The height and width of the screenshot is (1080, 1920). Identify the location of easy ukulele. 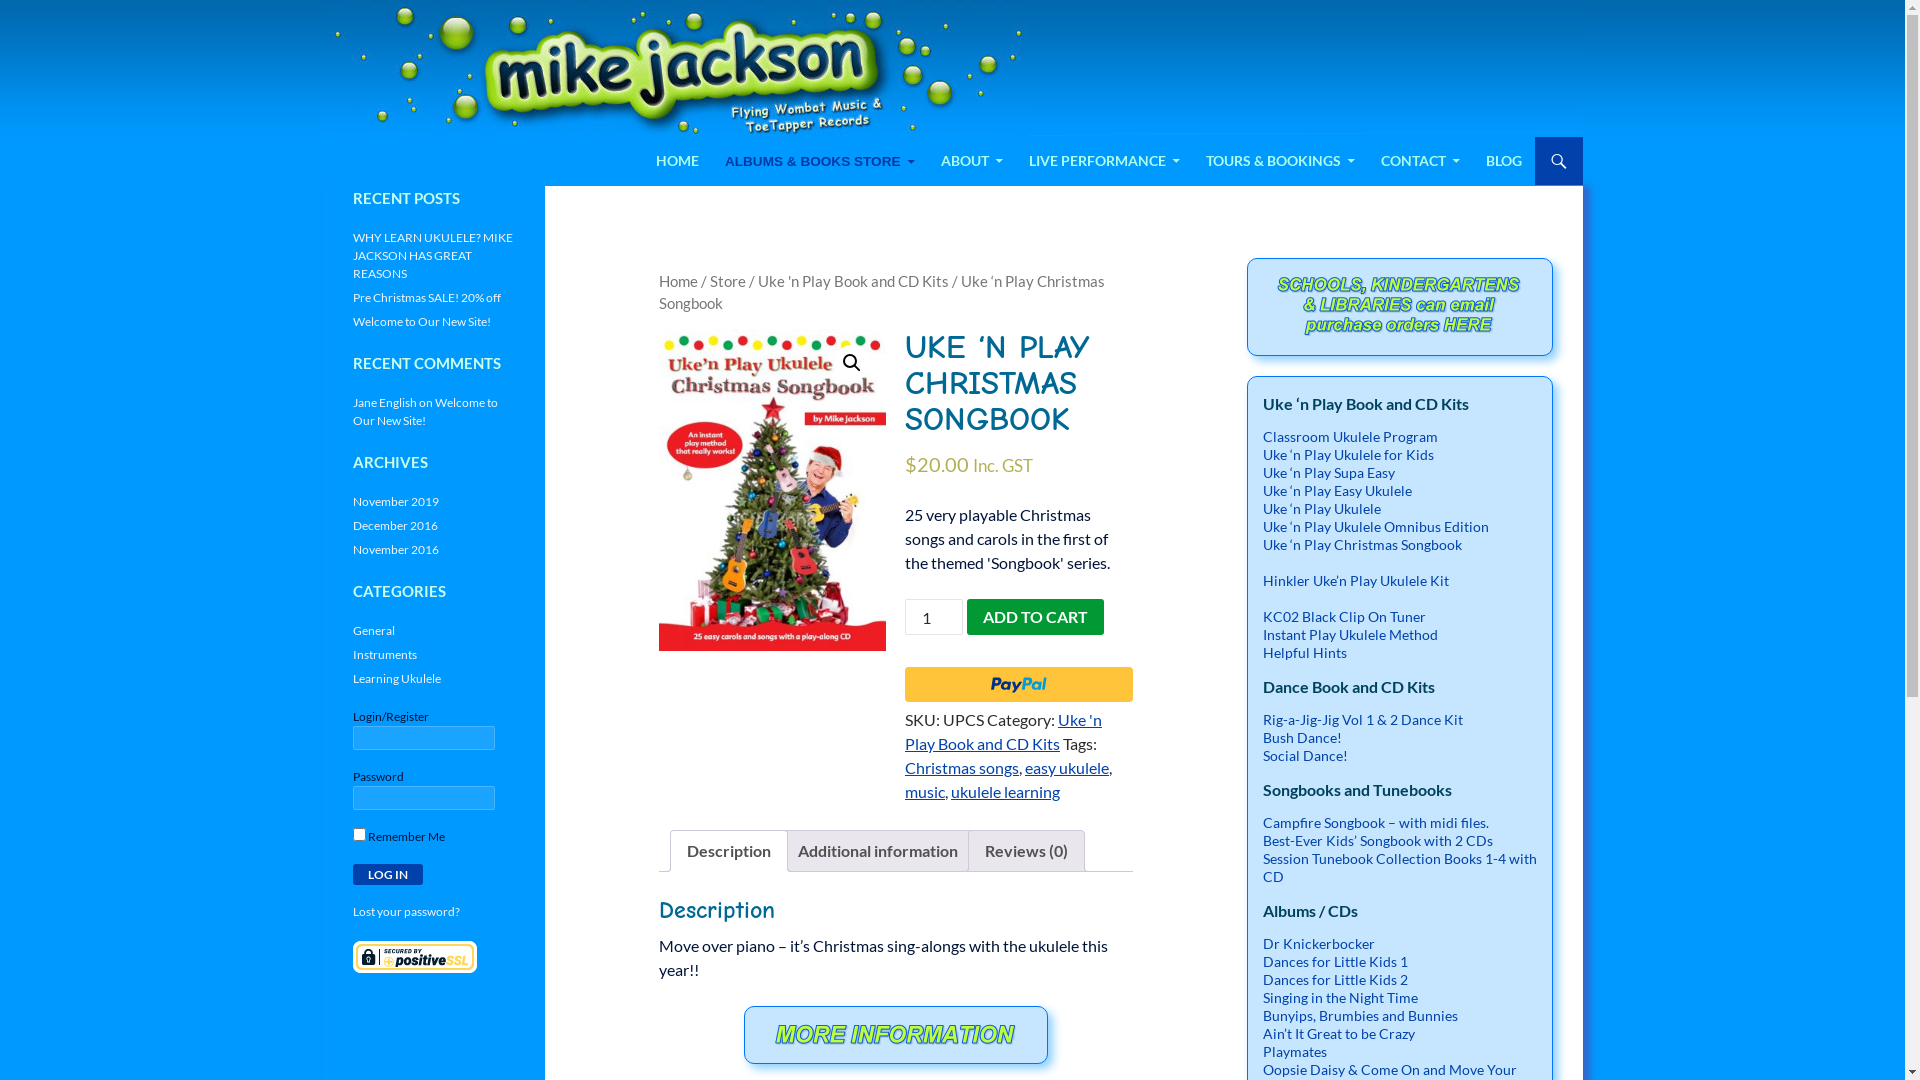
(1067, 768).